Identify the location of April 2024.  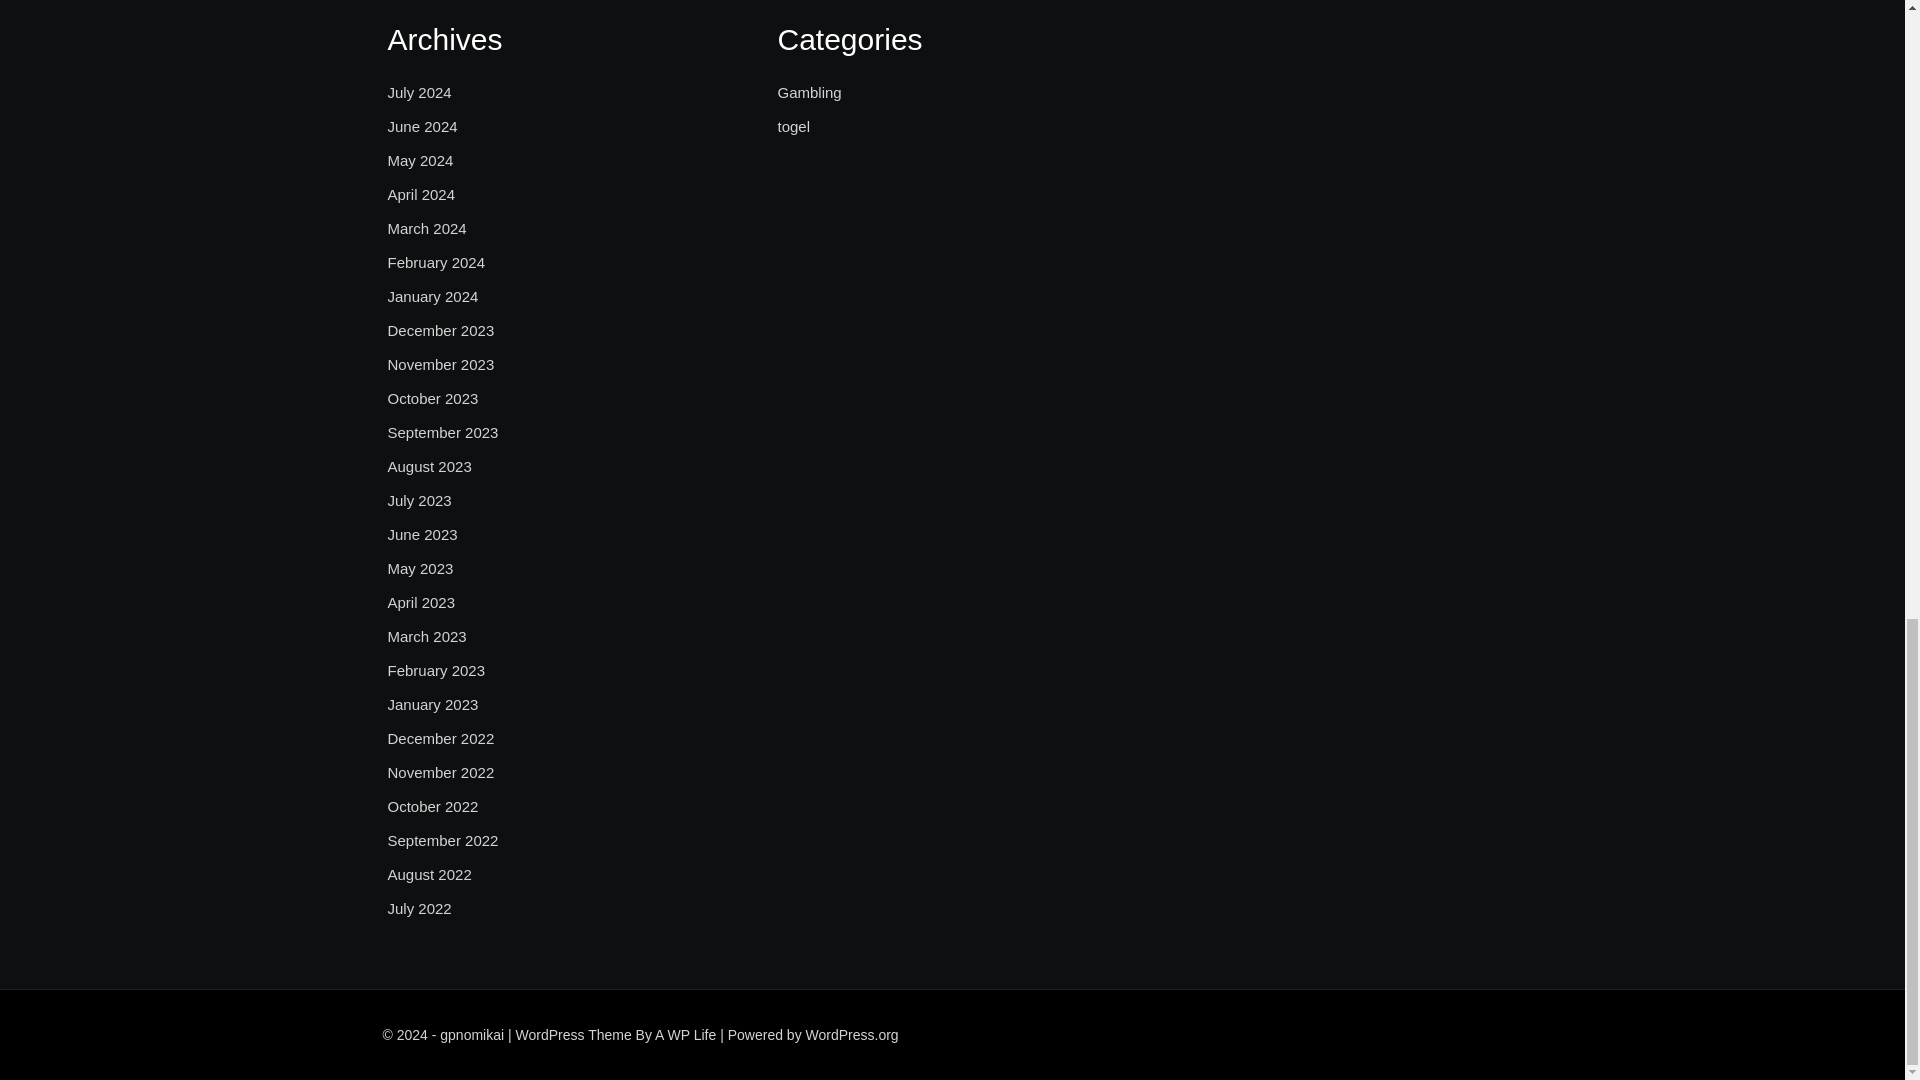
(422, 194).